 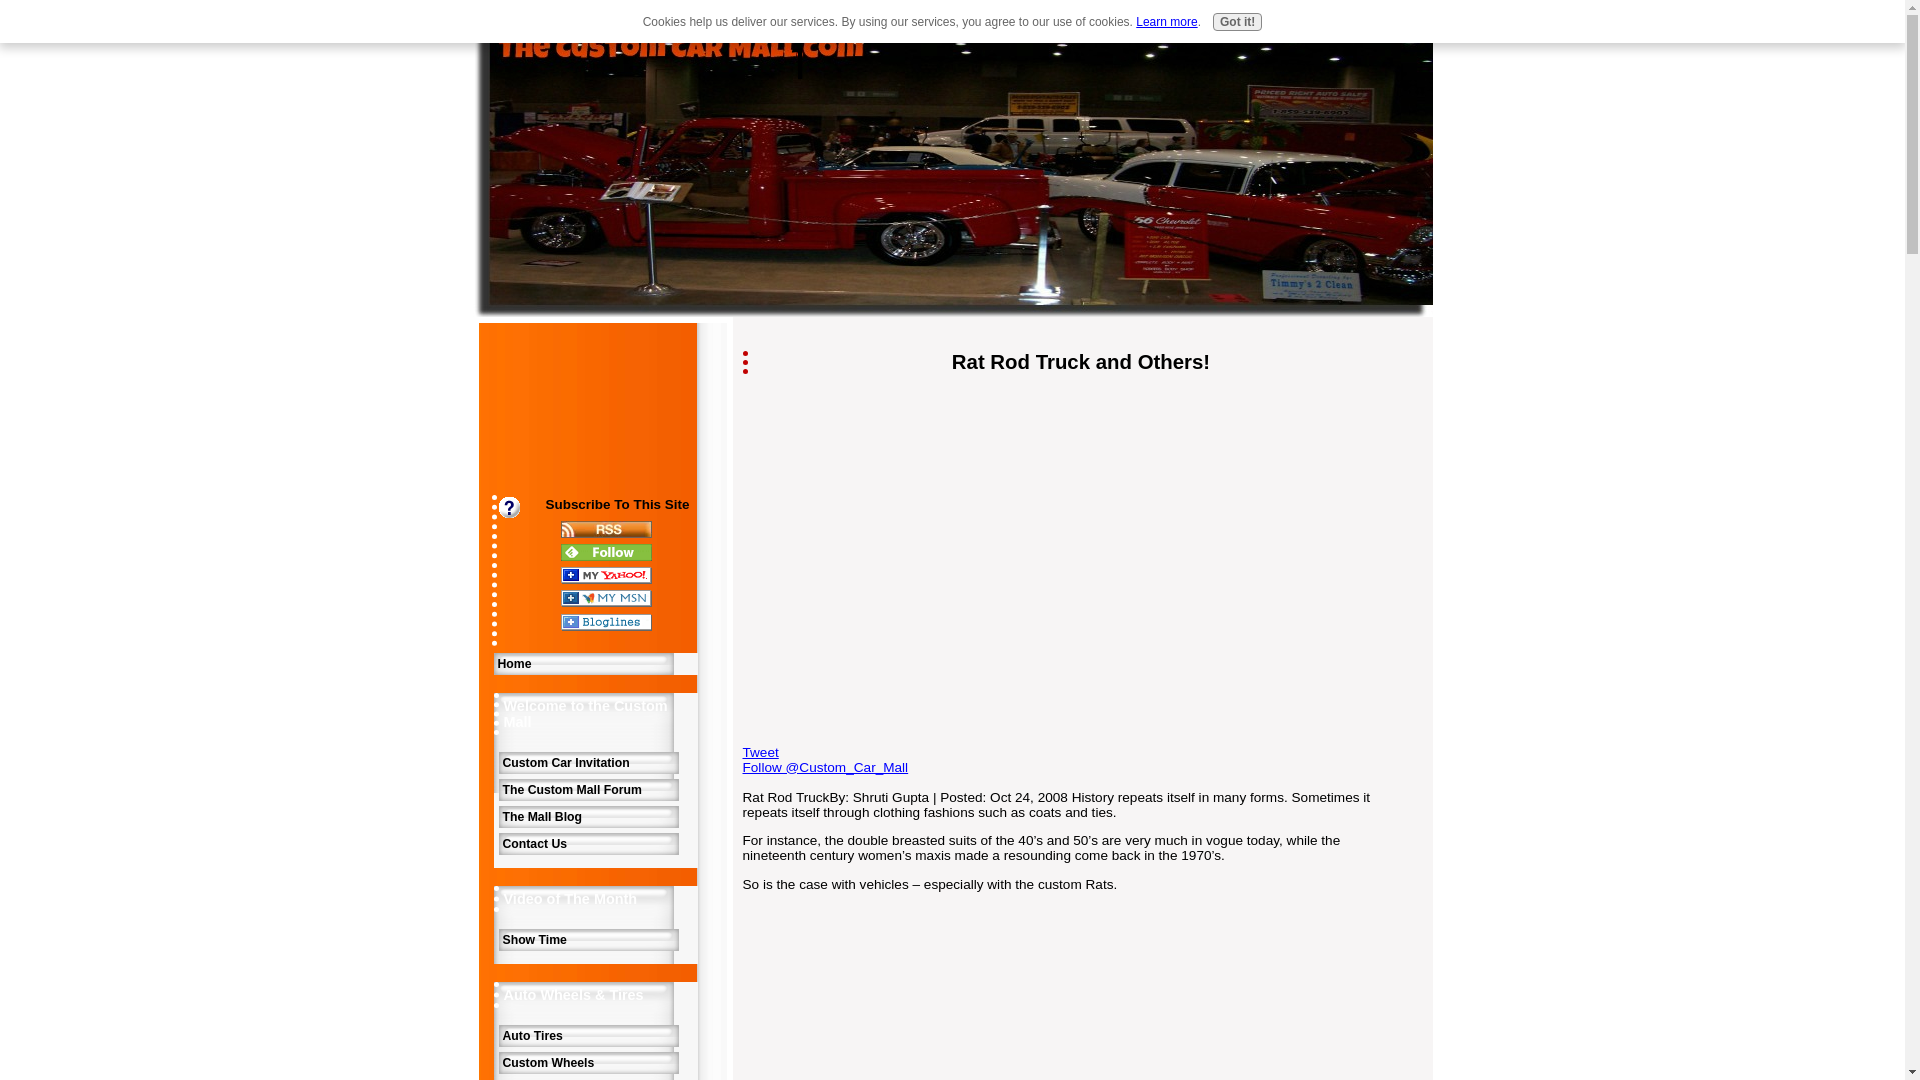 I want to click on Home, so click(x=596, y=664).